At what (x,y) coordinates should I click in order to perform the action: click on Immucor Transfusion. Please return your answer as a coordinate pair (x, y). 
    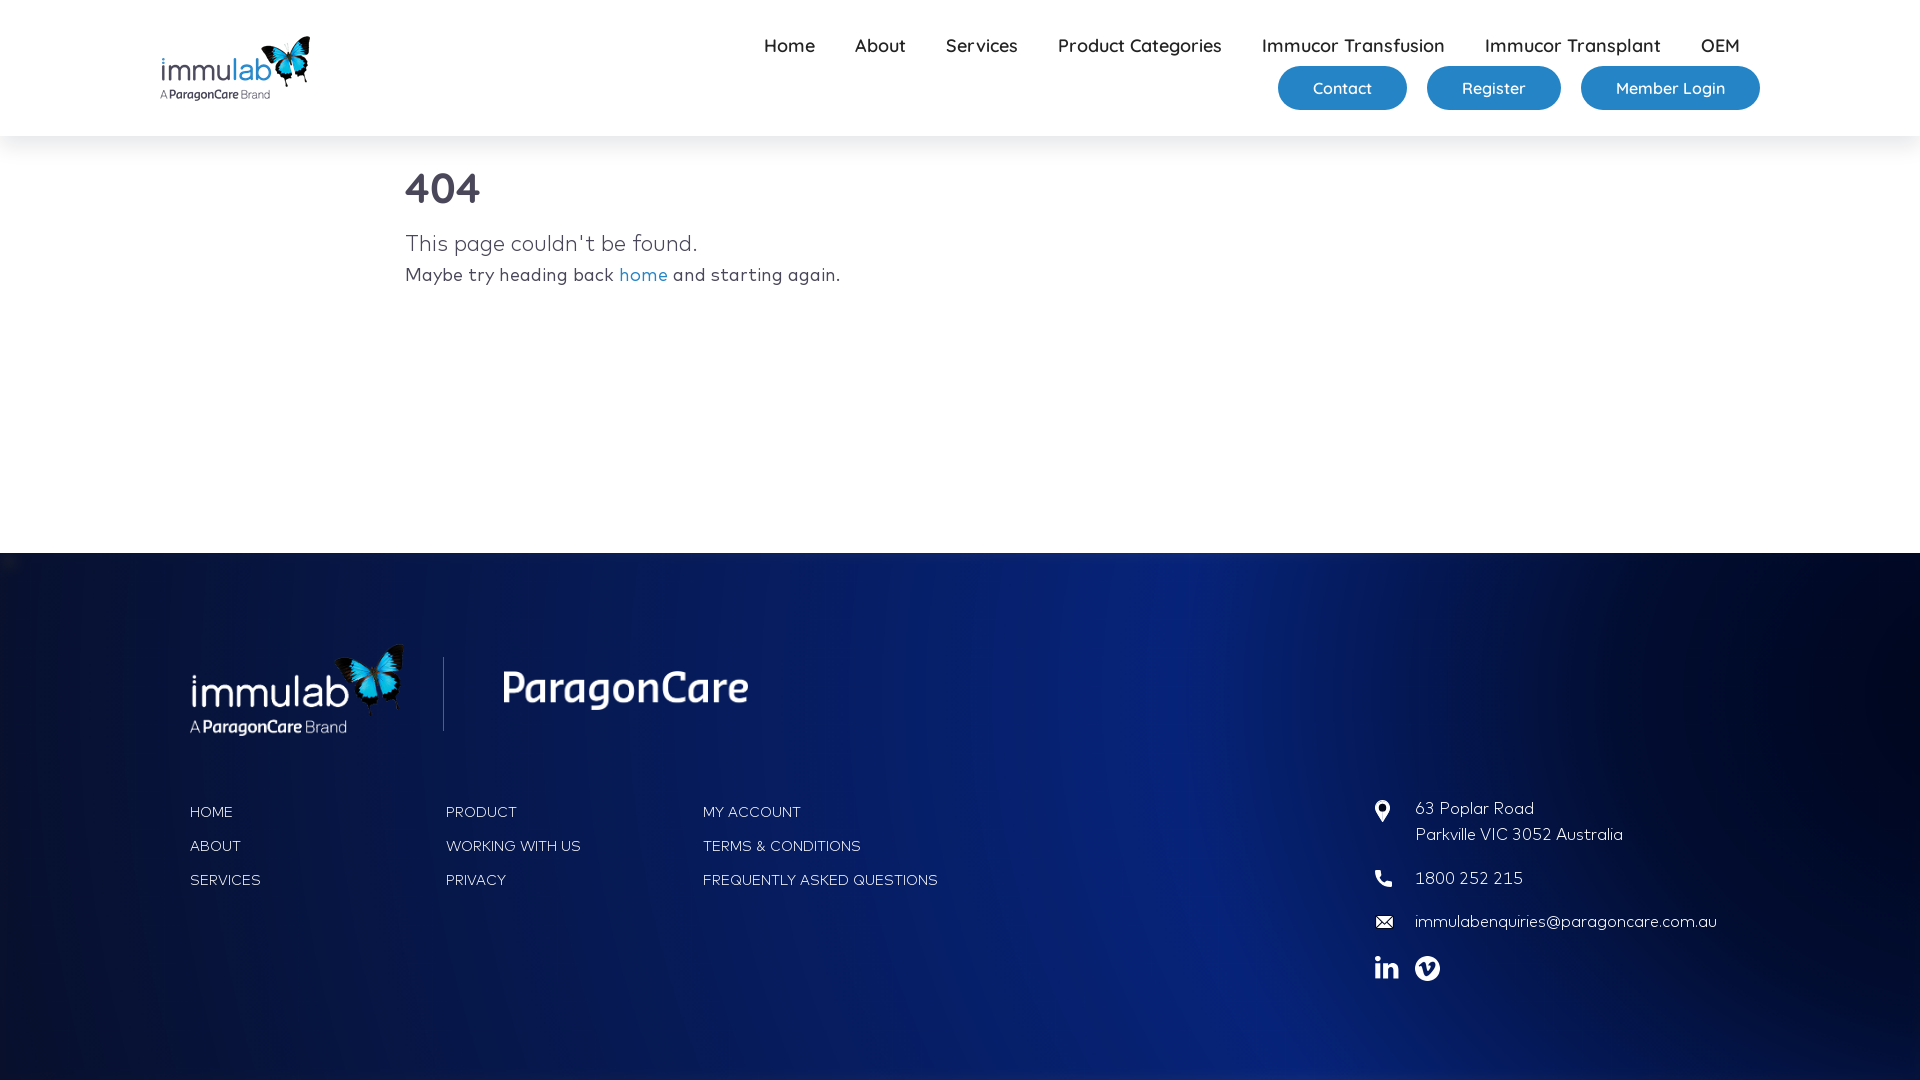
    Looking at the image, I should click on (1354, 46).